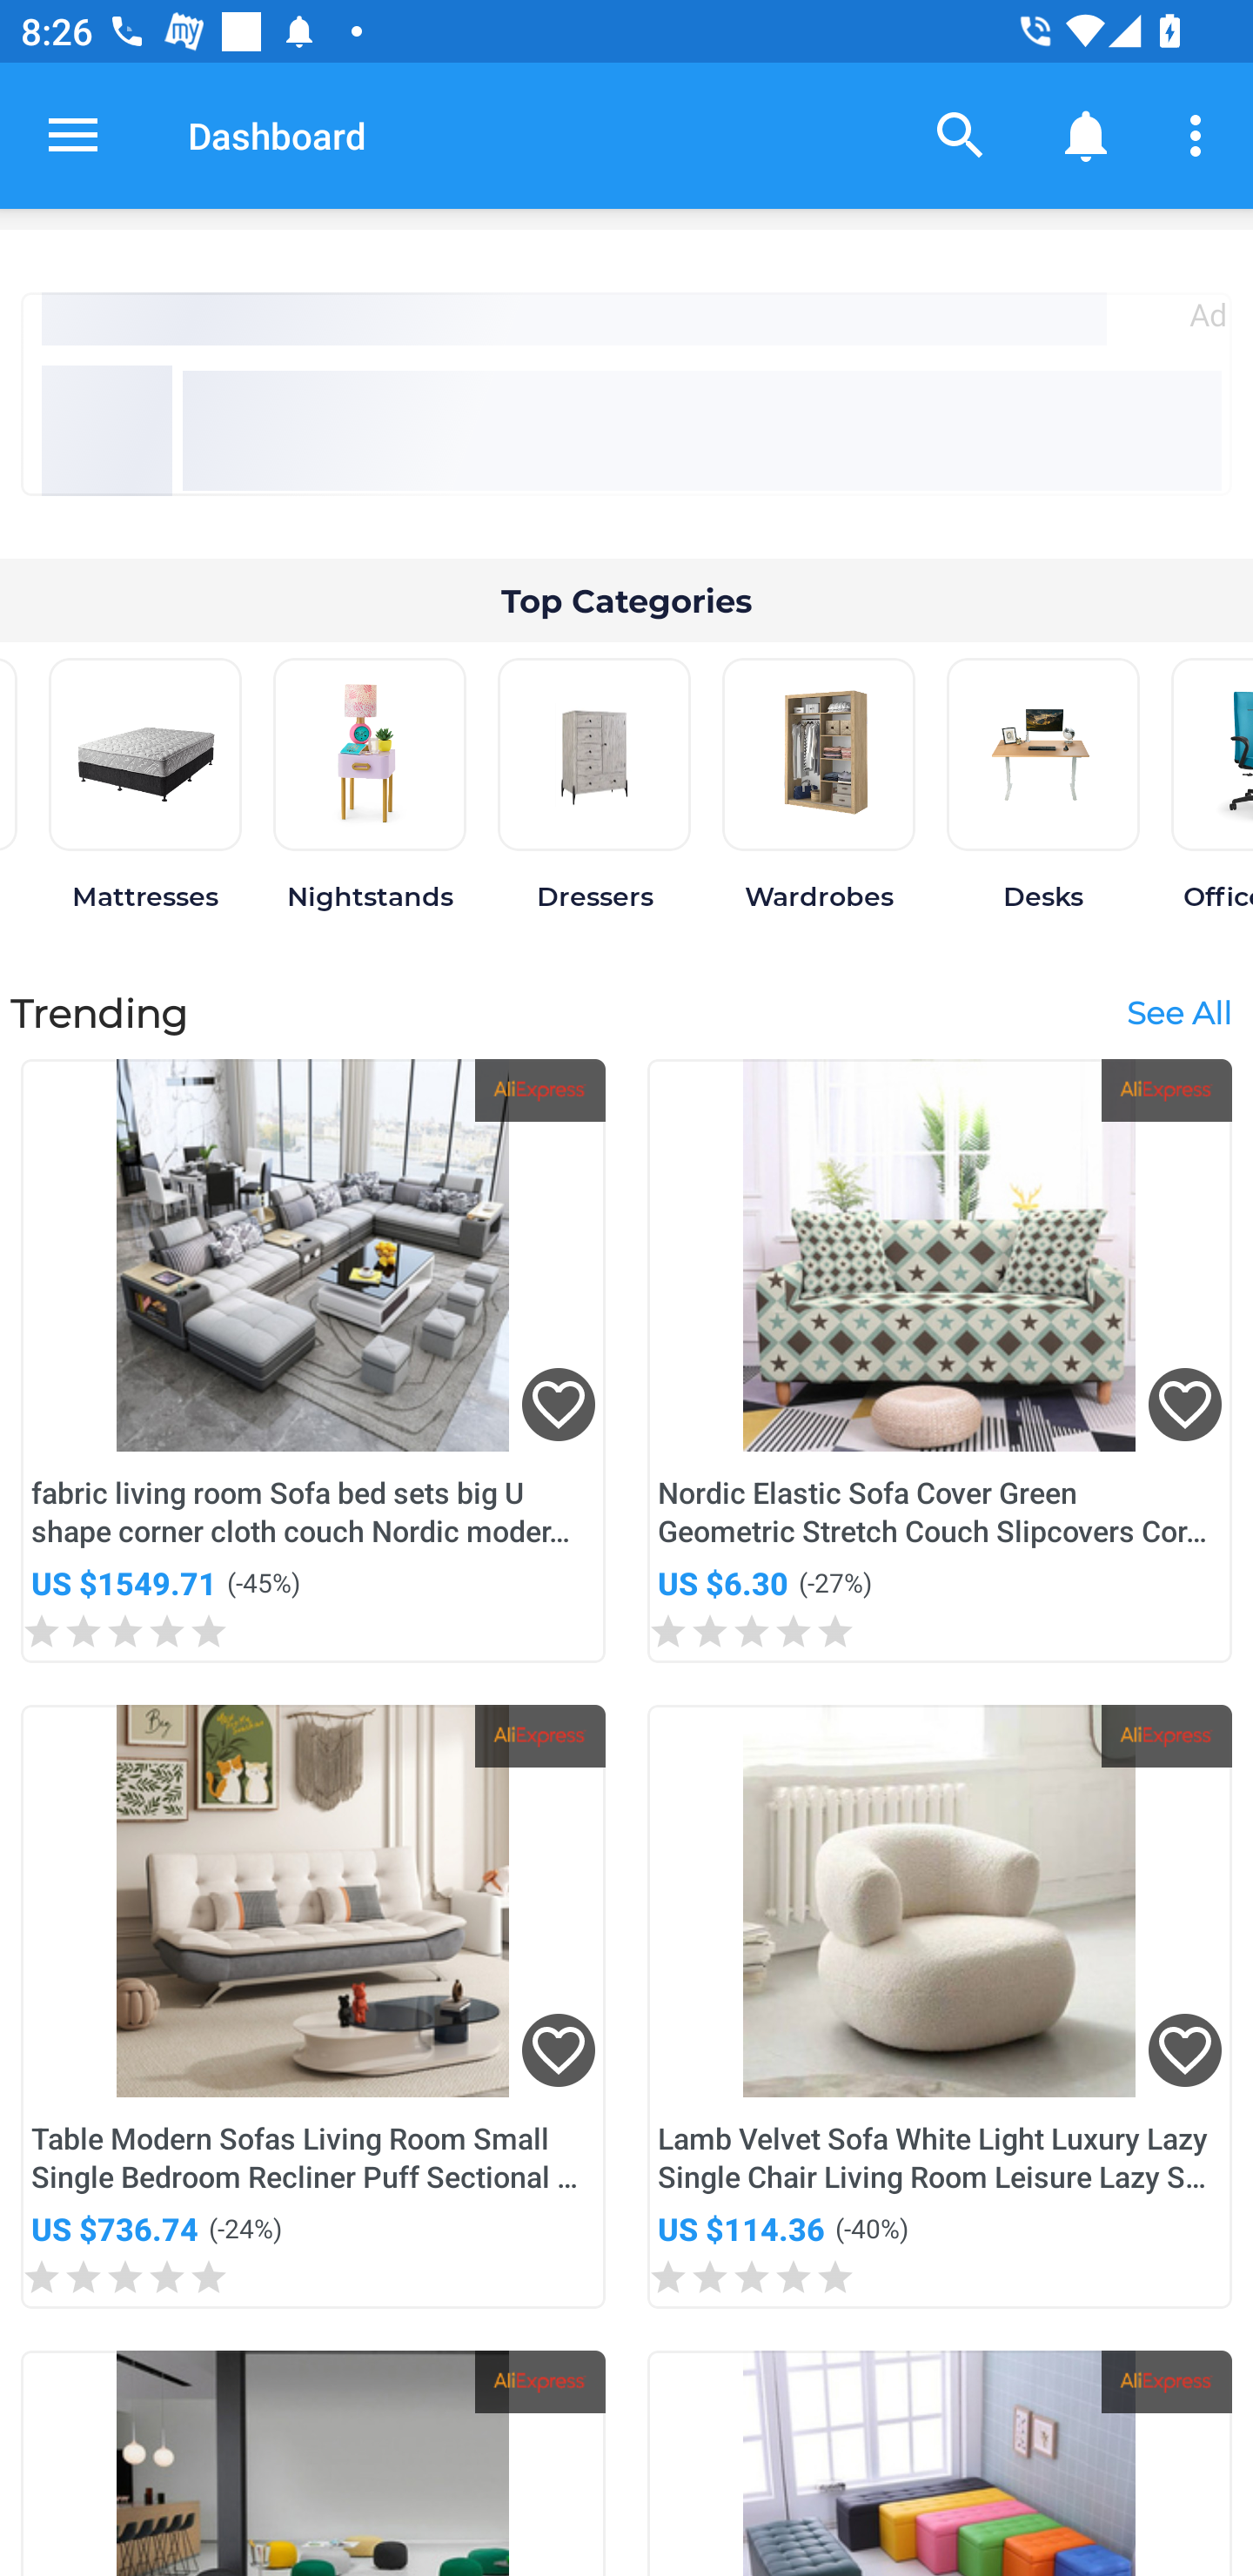  I want to click on Open navigation drawer, so click(73, 135).